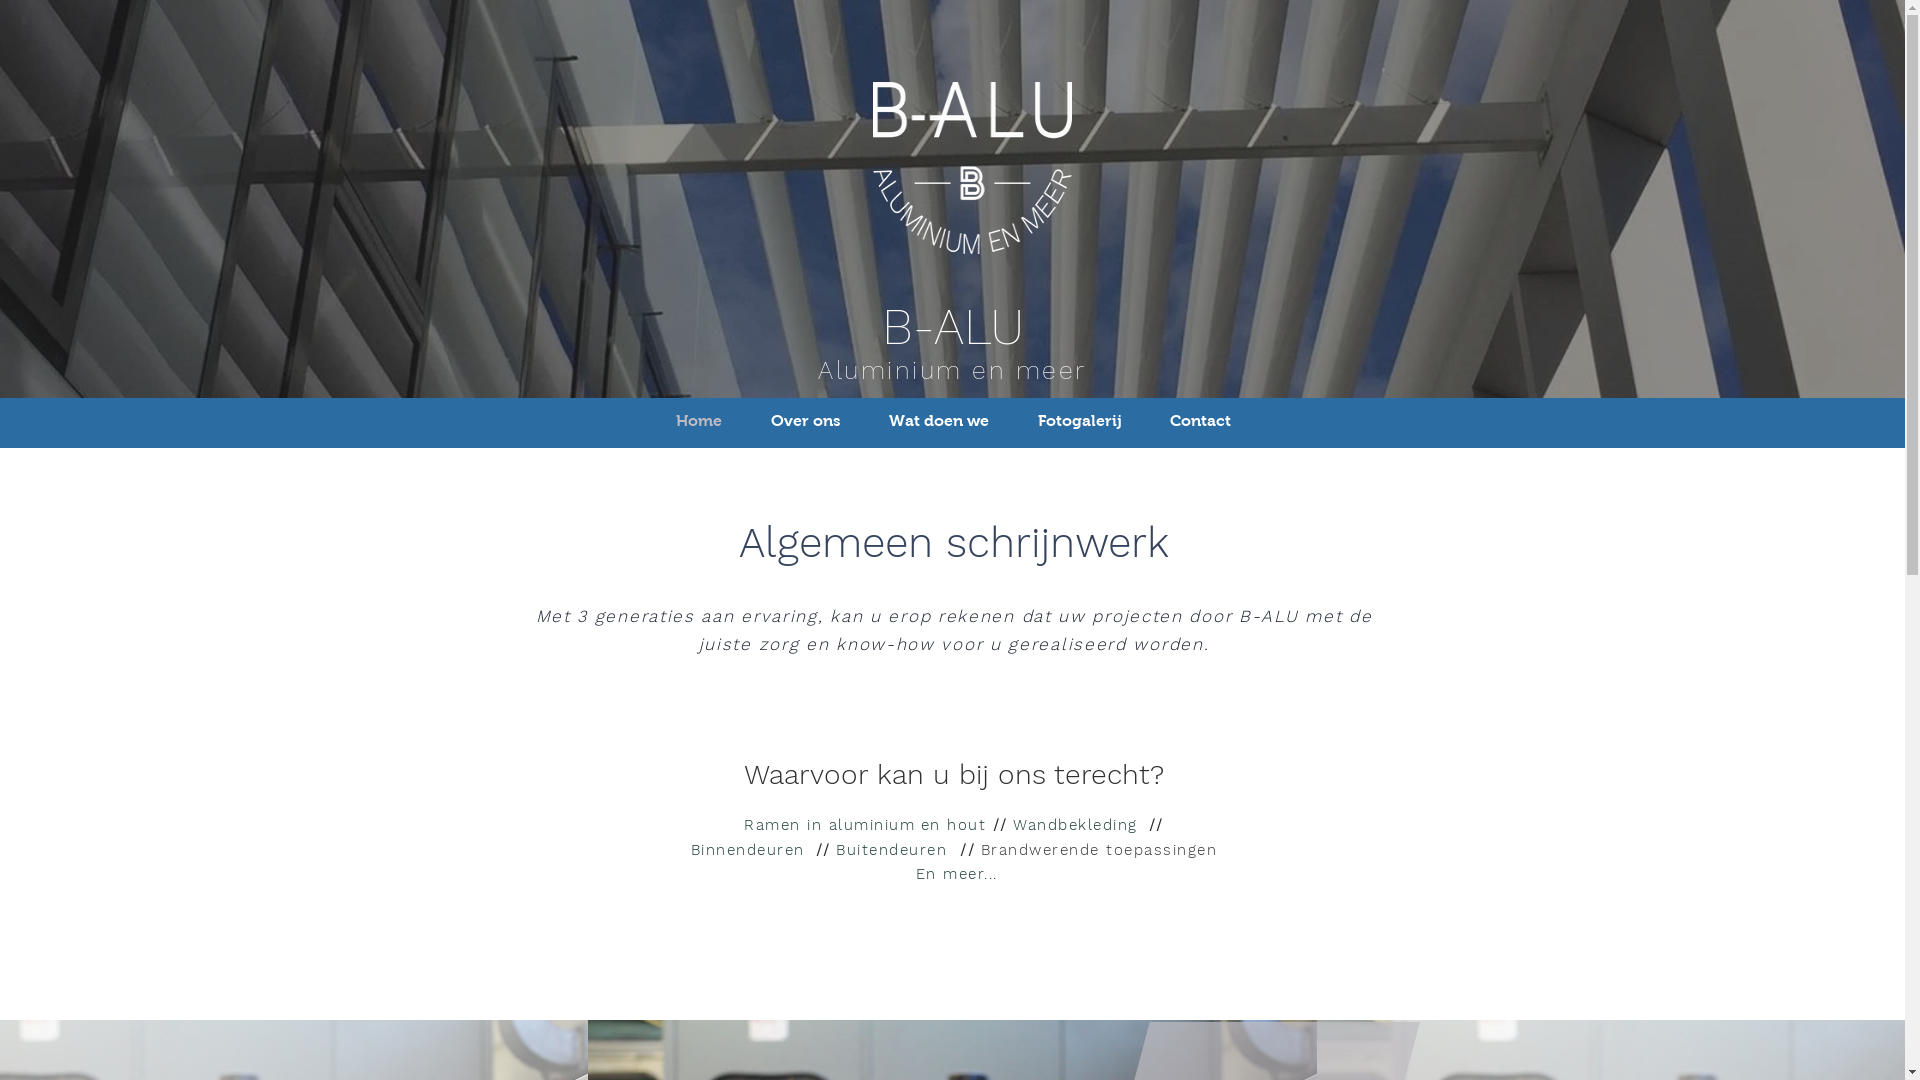 The image size is (1920, 1080). I want to click on Over ons, so click(805, 421).